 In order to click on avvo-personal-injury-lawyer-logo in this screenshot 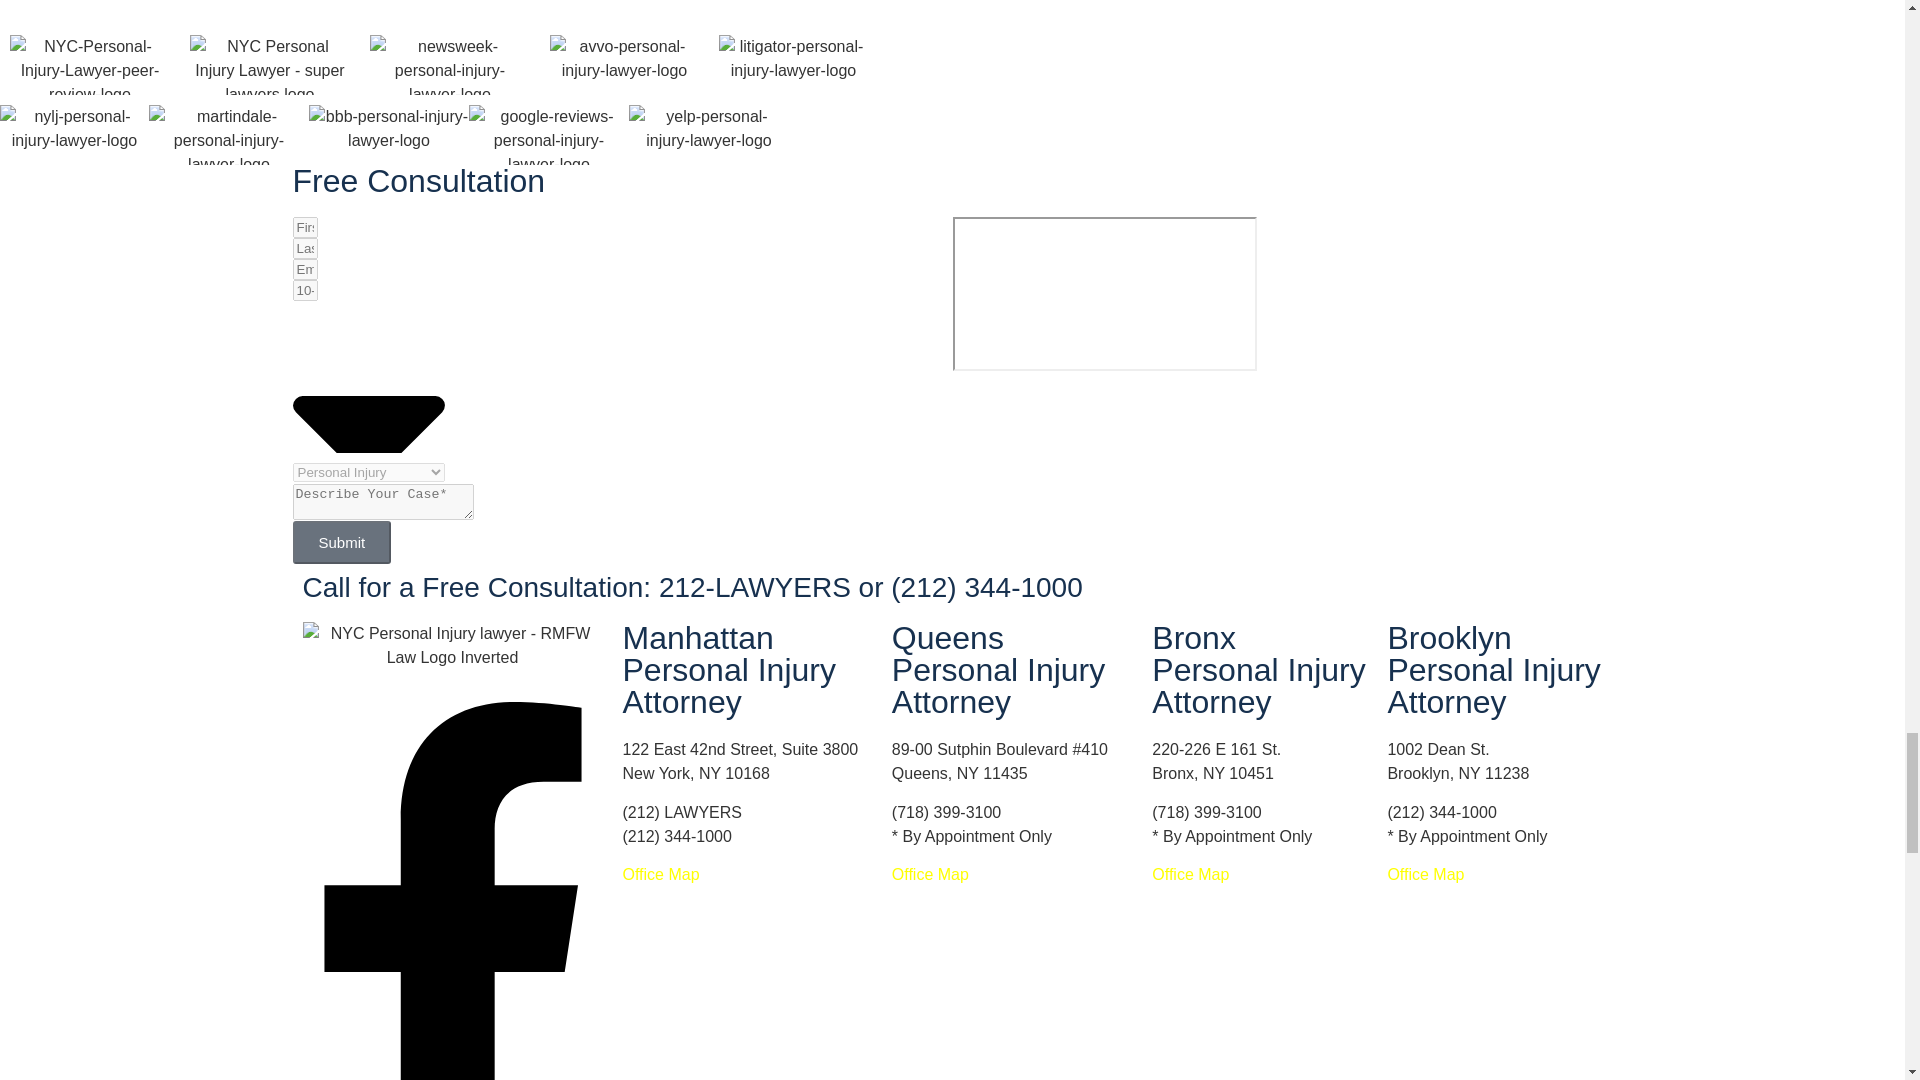, I will do `click(624, 64)`.